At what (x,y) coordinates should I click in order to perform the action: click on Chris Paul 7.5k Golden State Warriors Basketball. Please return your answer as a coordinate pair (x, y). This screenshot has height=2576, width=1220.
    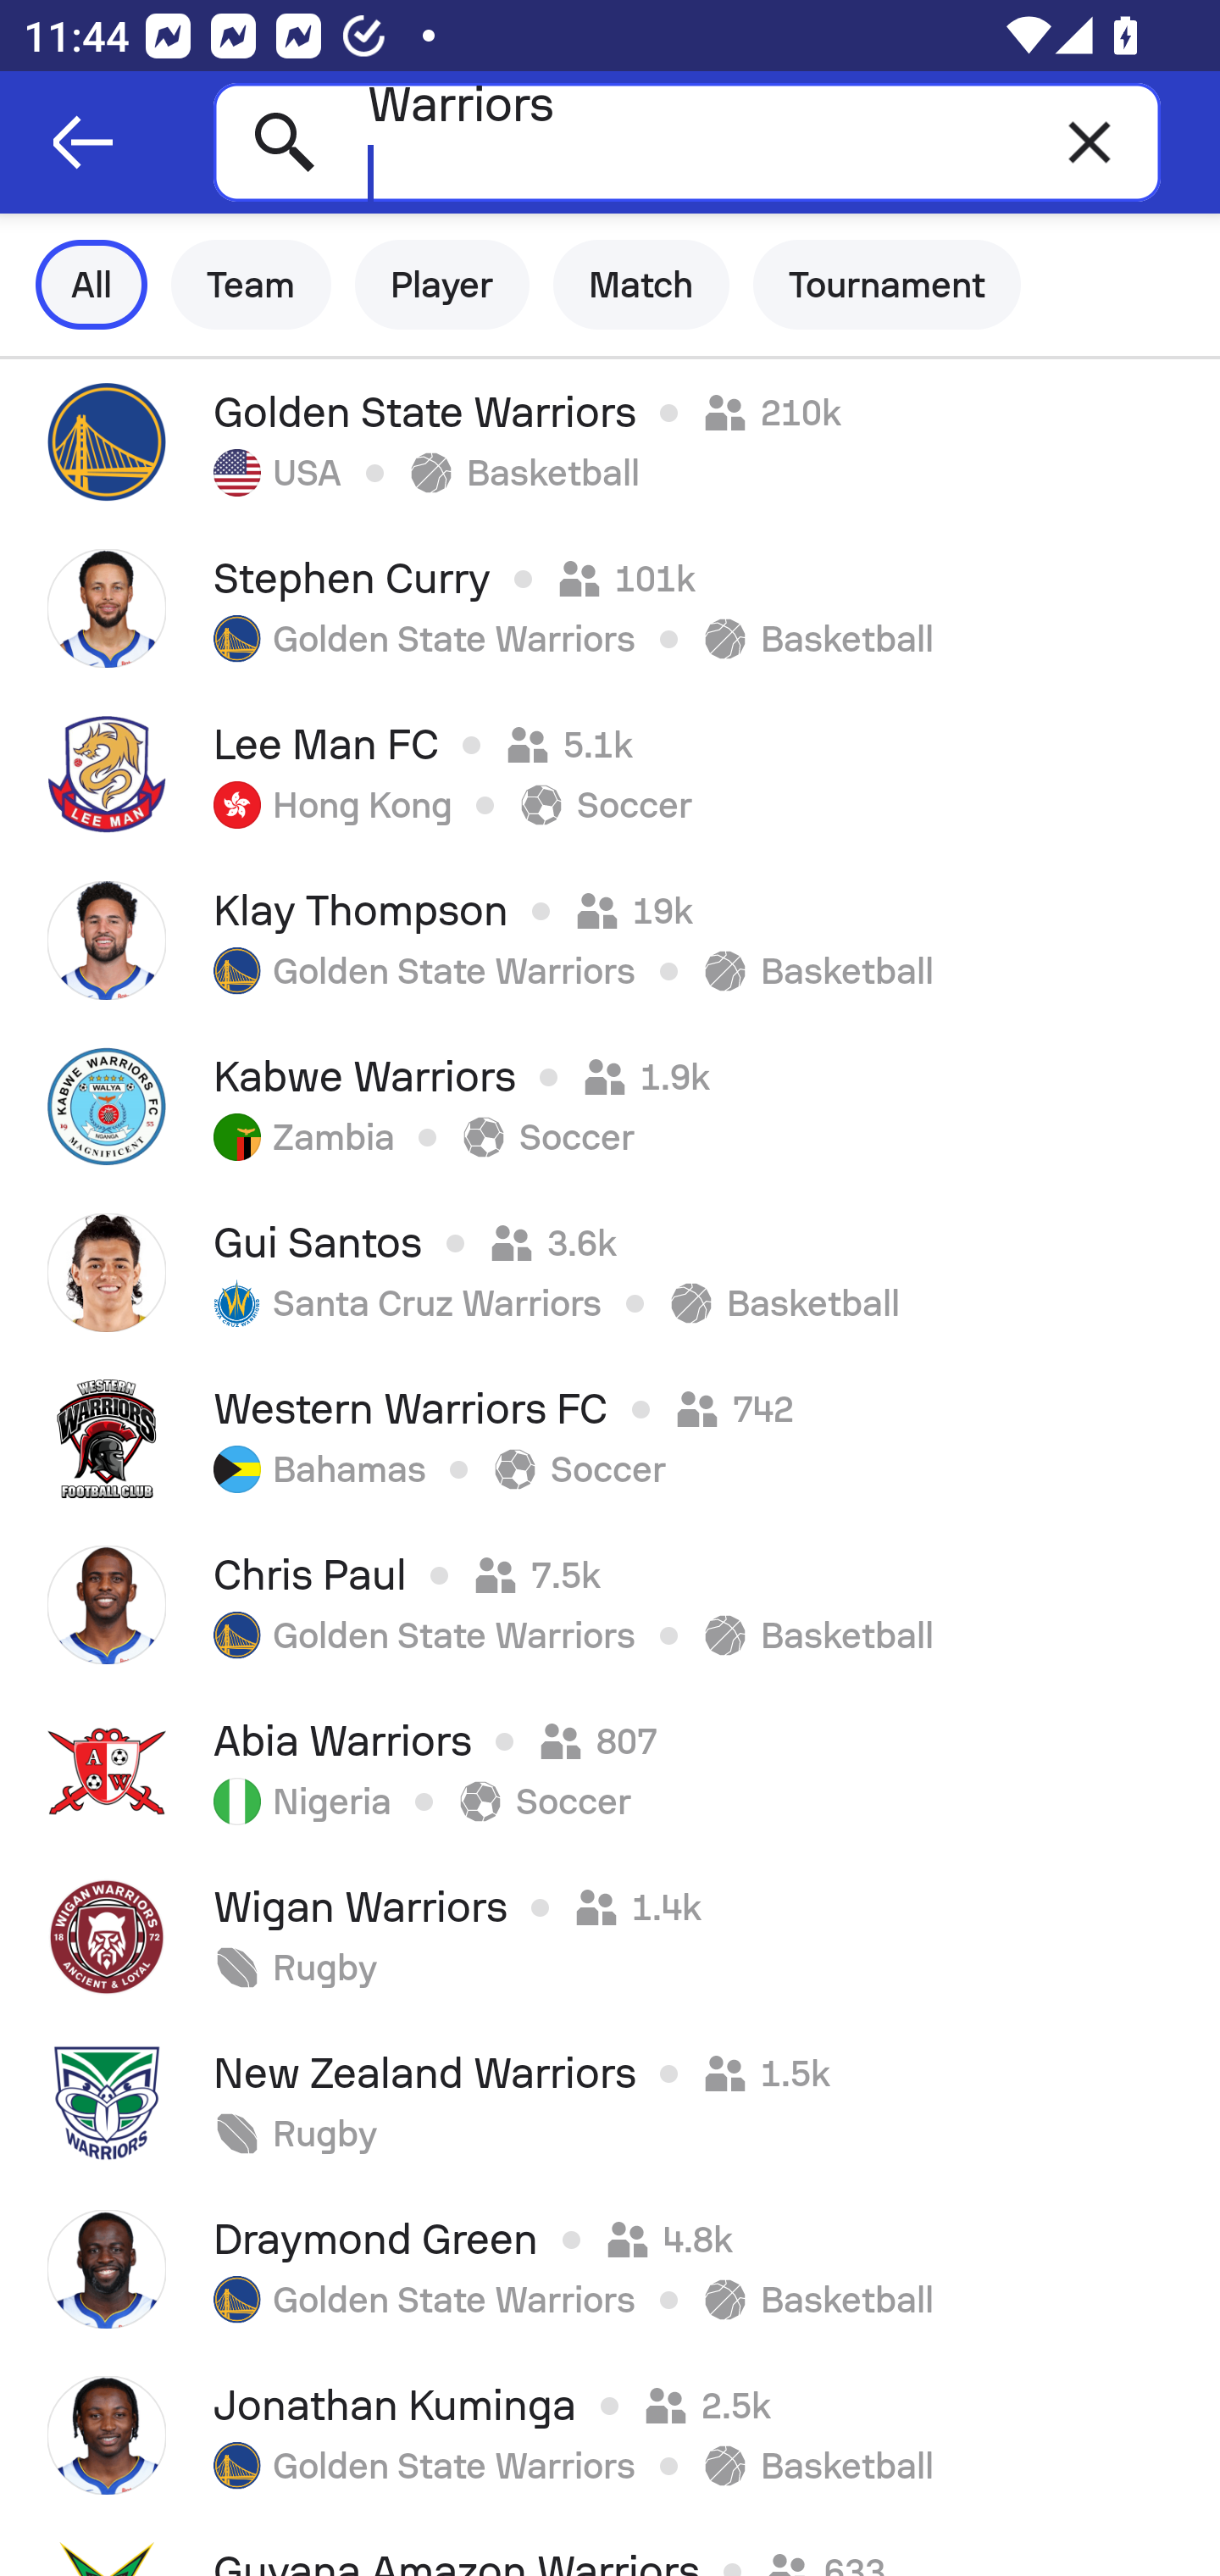
    Looking at the image, I should click on (610, 1605).